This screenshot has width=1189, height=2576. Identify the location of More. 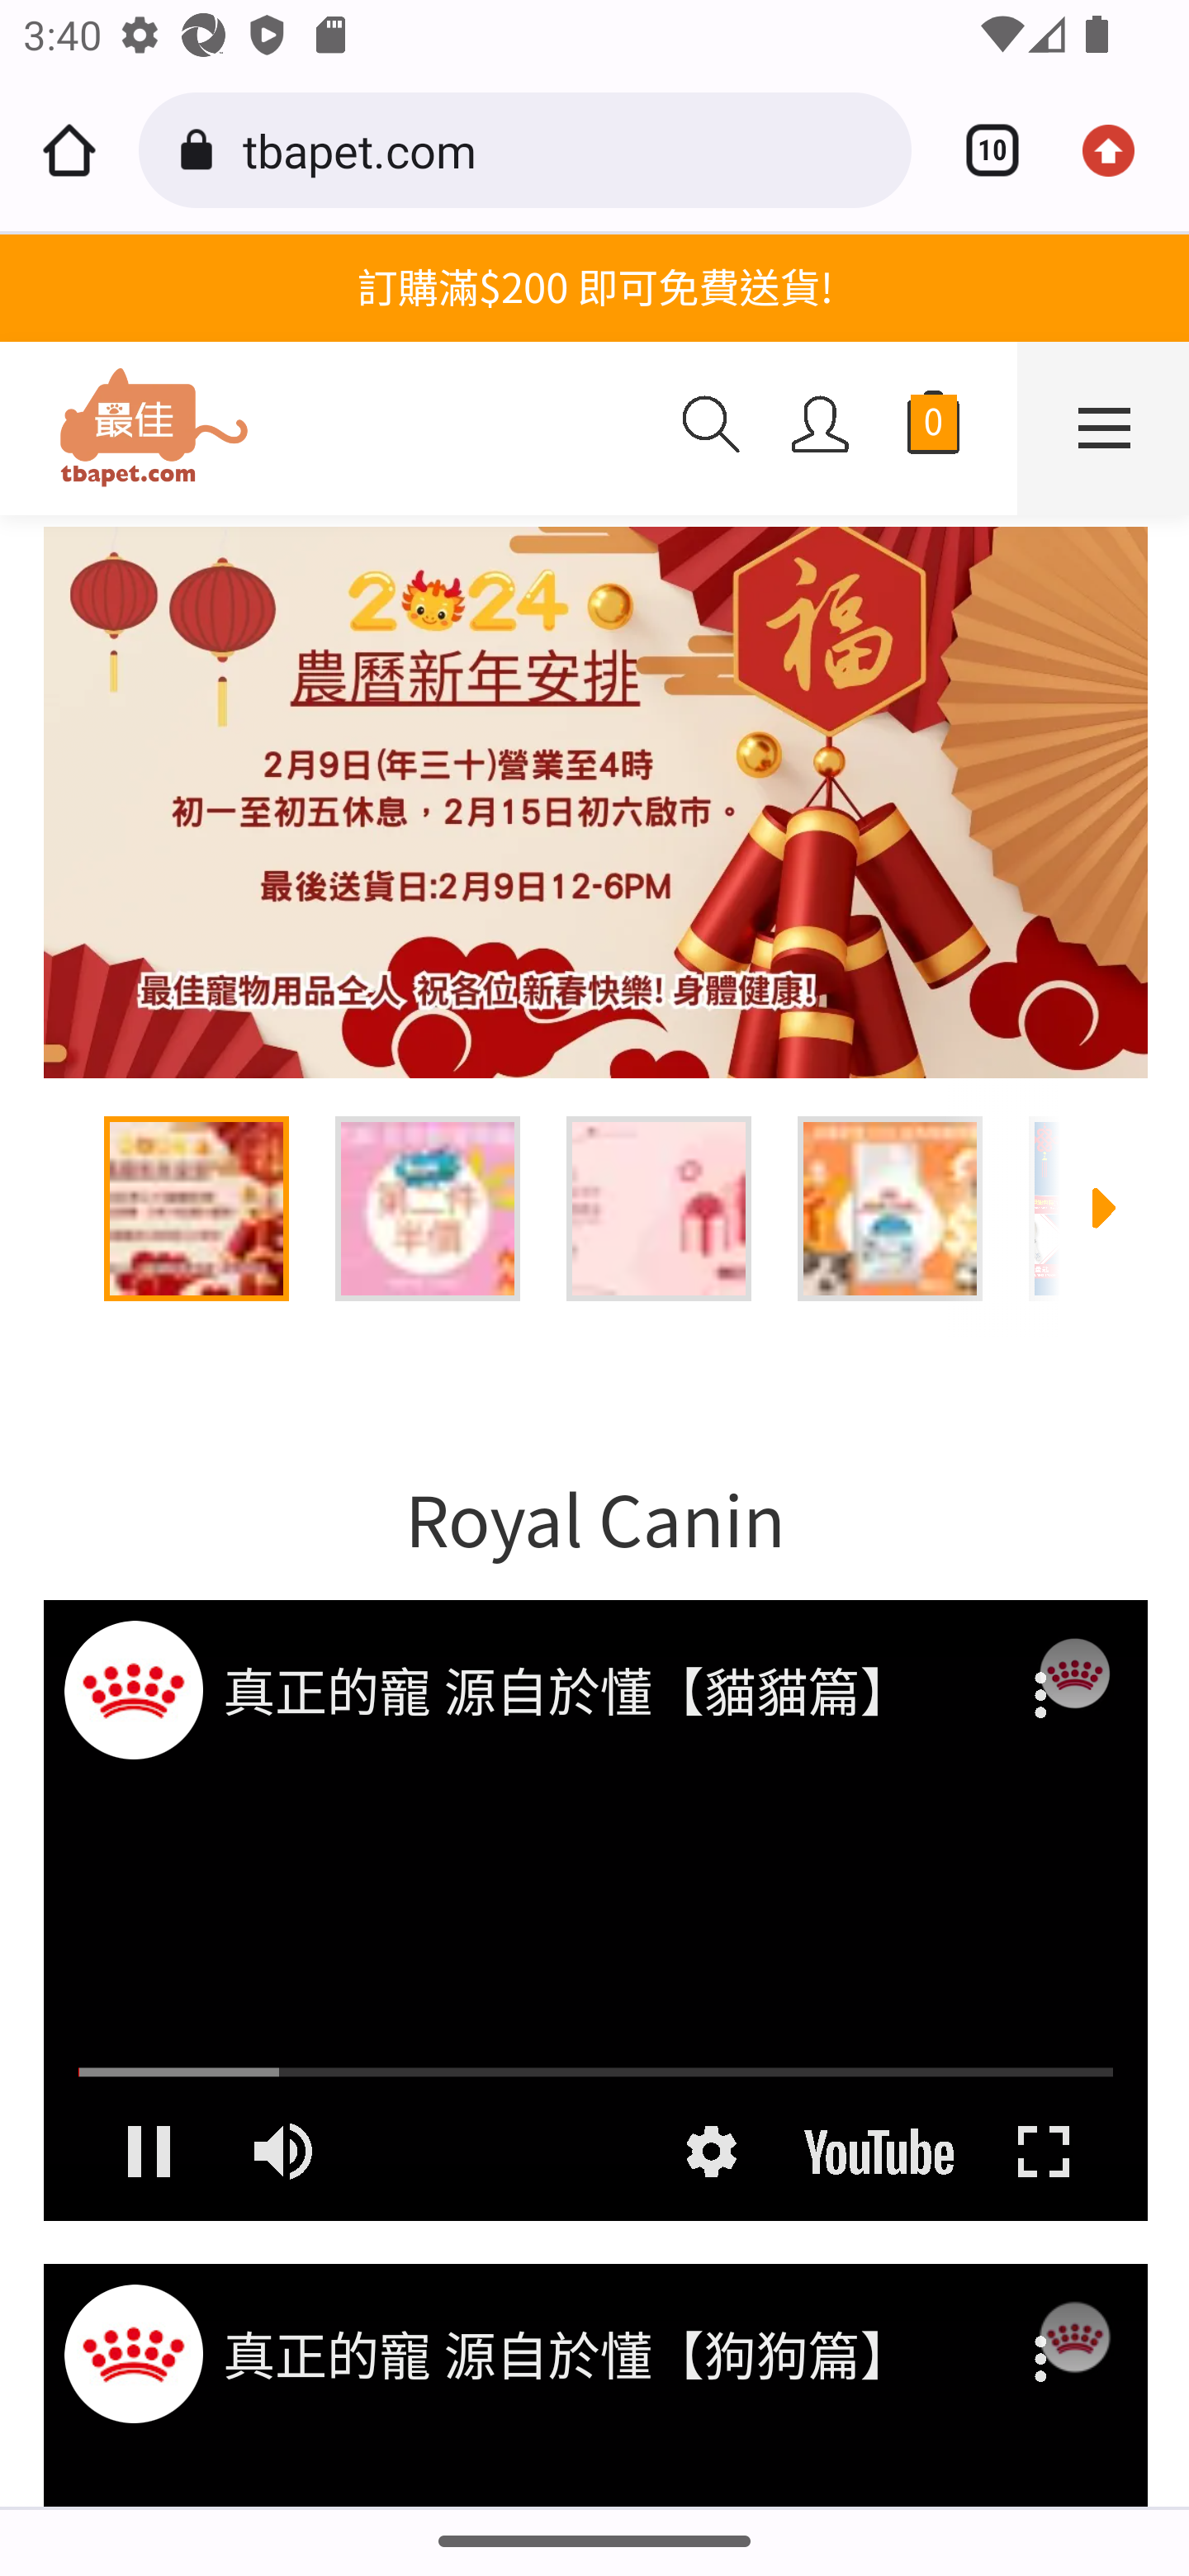
(1043, 2338).